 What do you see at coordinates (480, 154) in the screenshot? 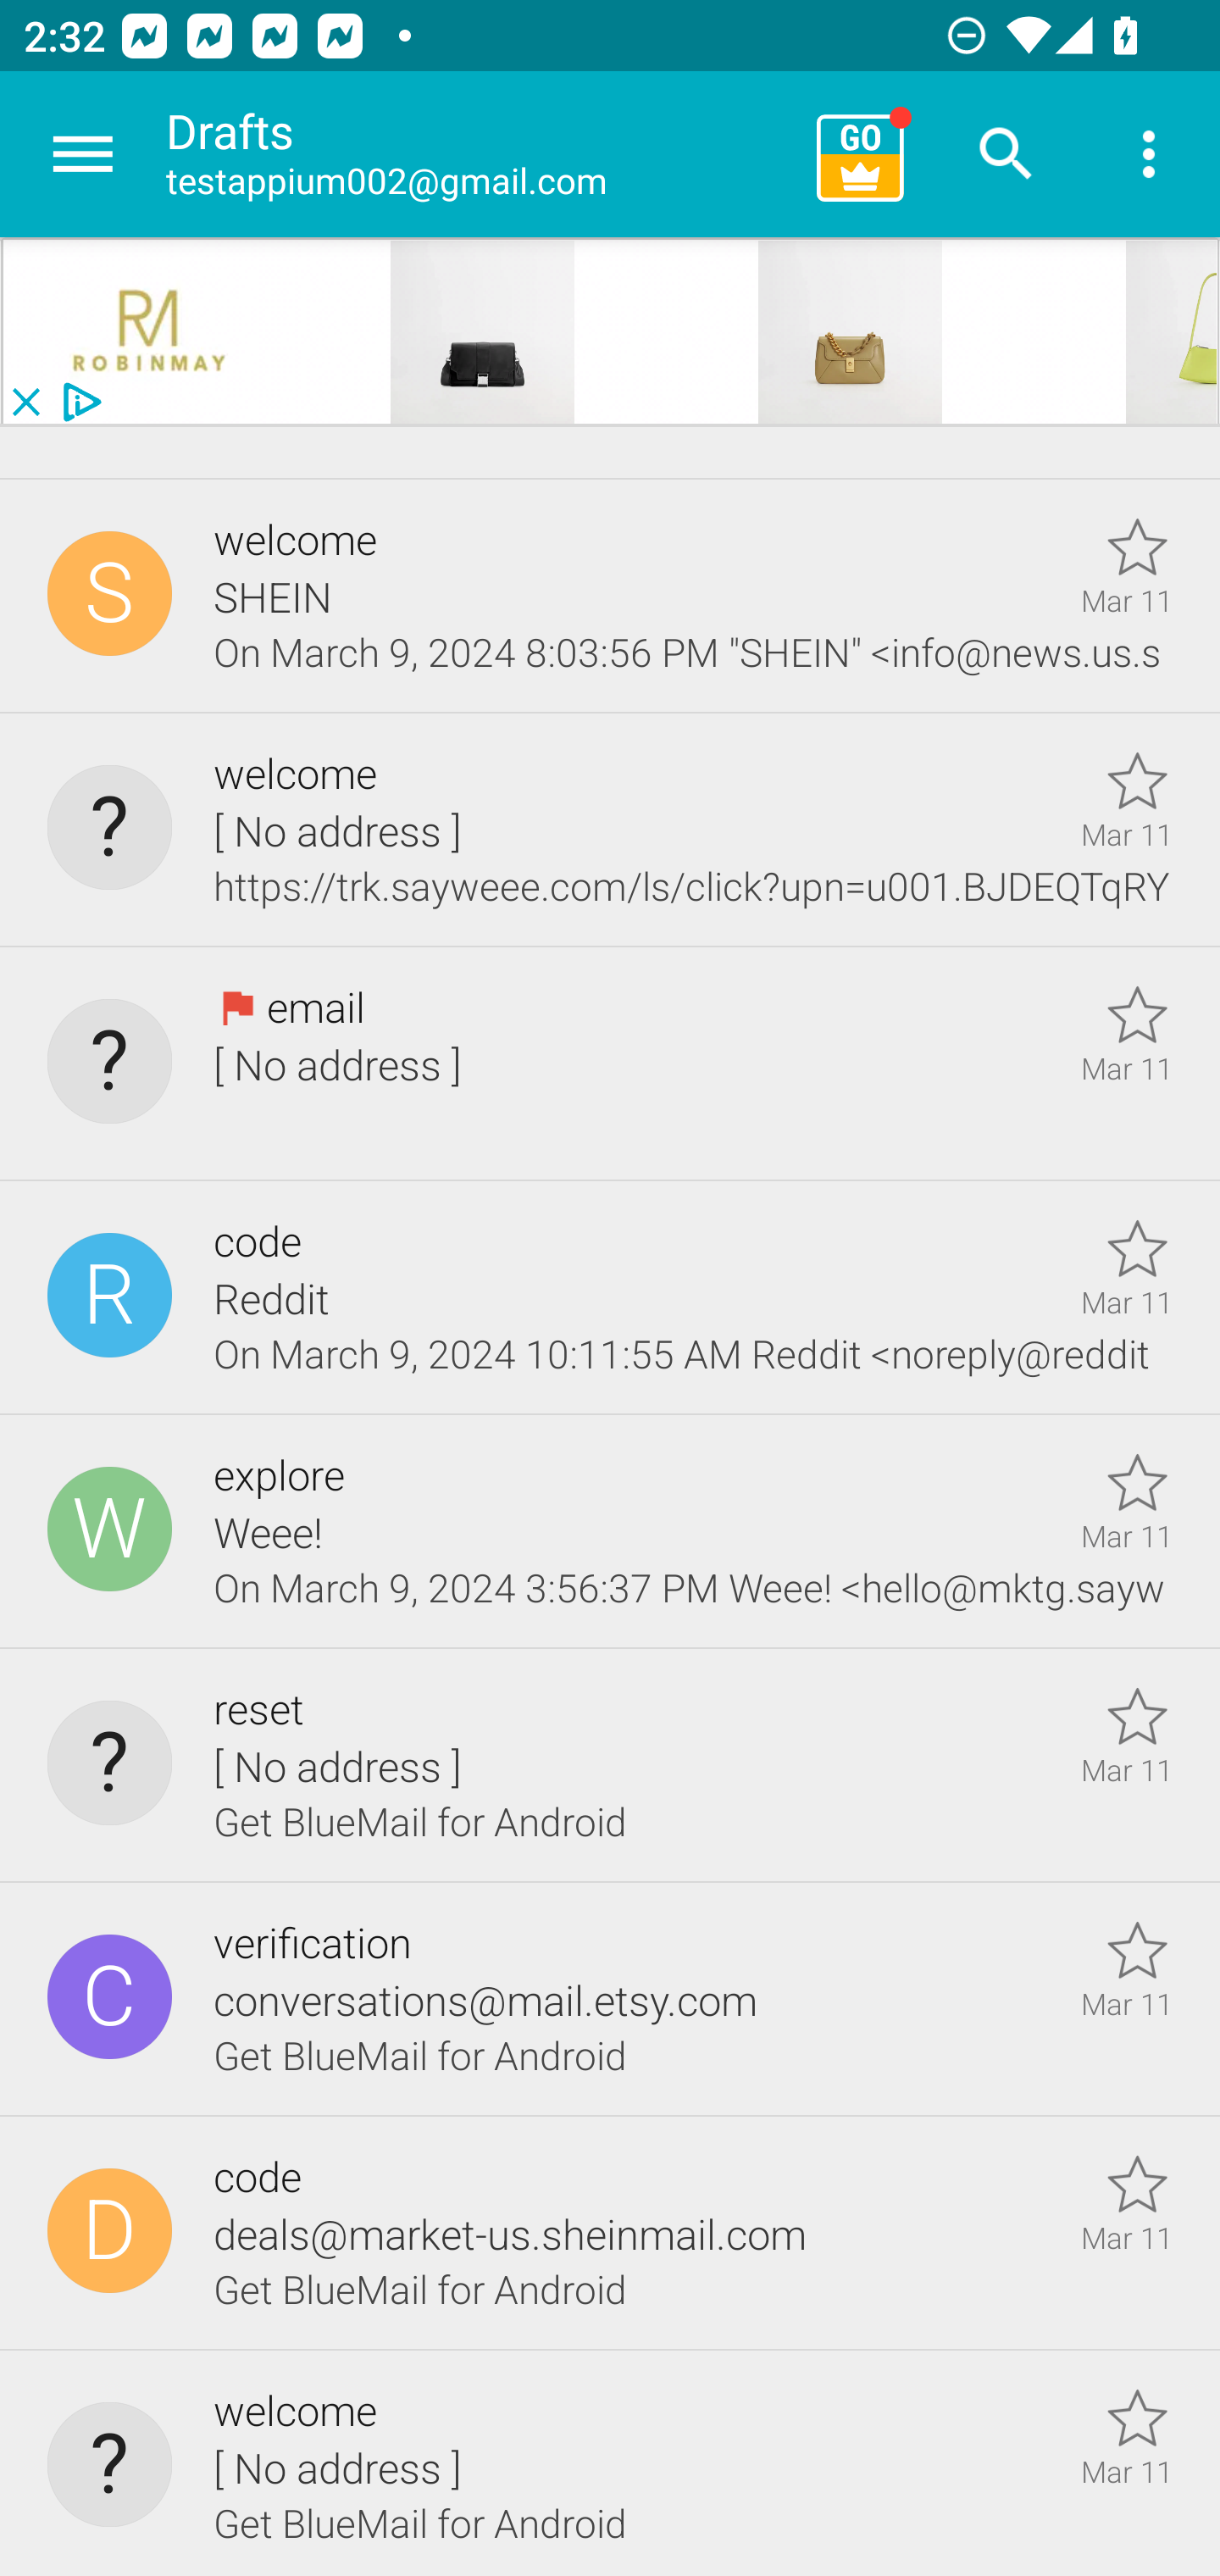
I see `Drafts testappium002@gmail.com` at bounding box center [480, 154].